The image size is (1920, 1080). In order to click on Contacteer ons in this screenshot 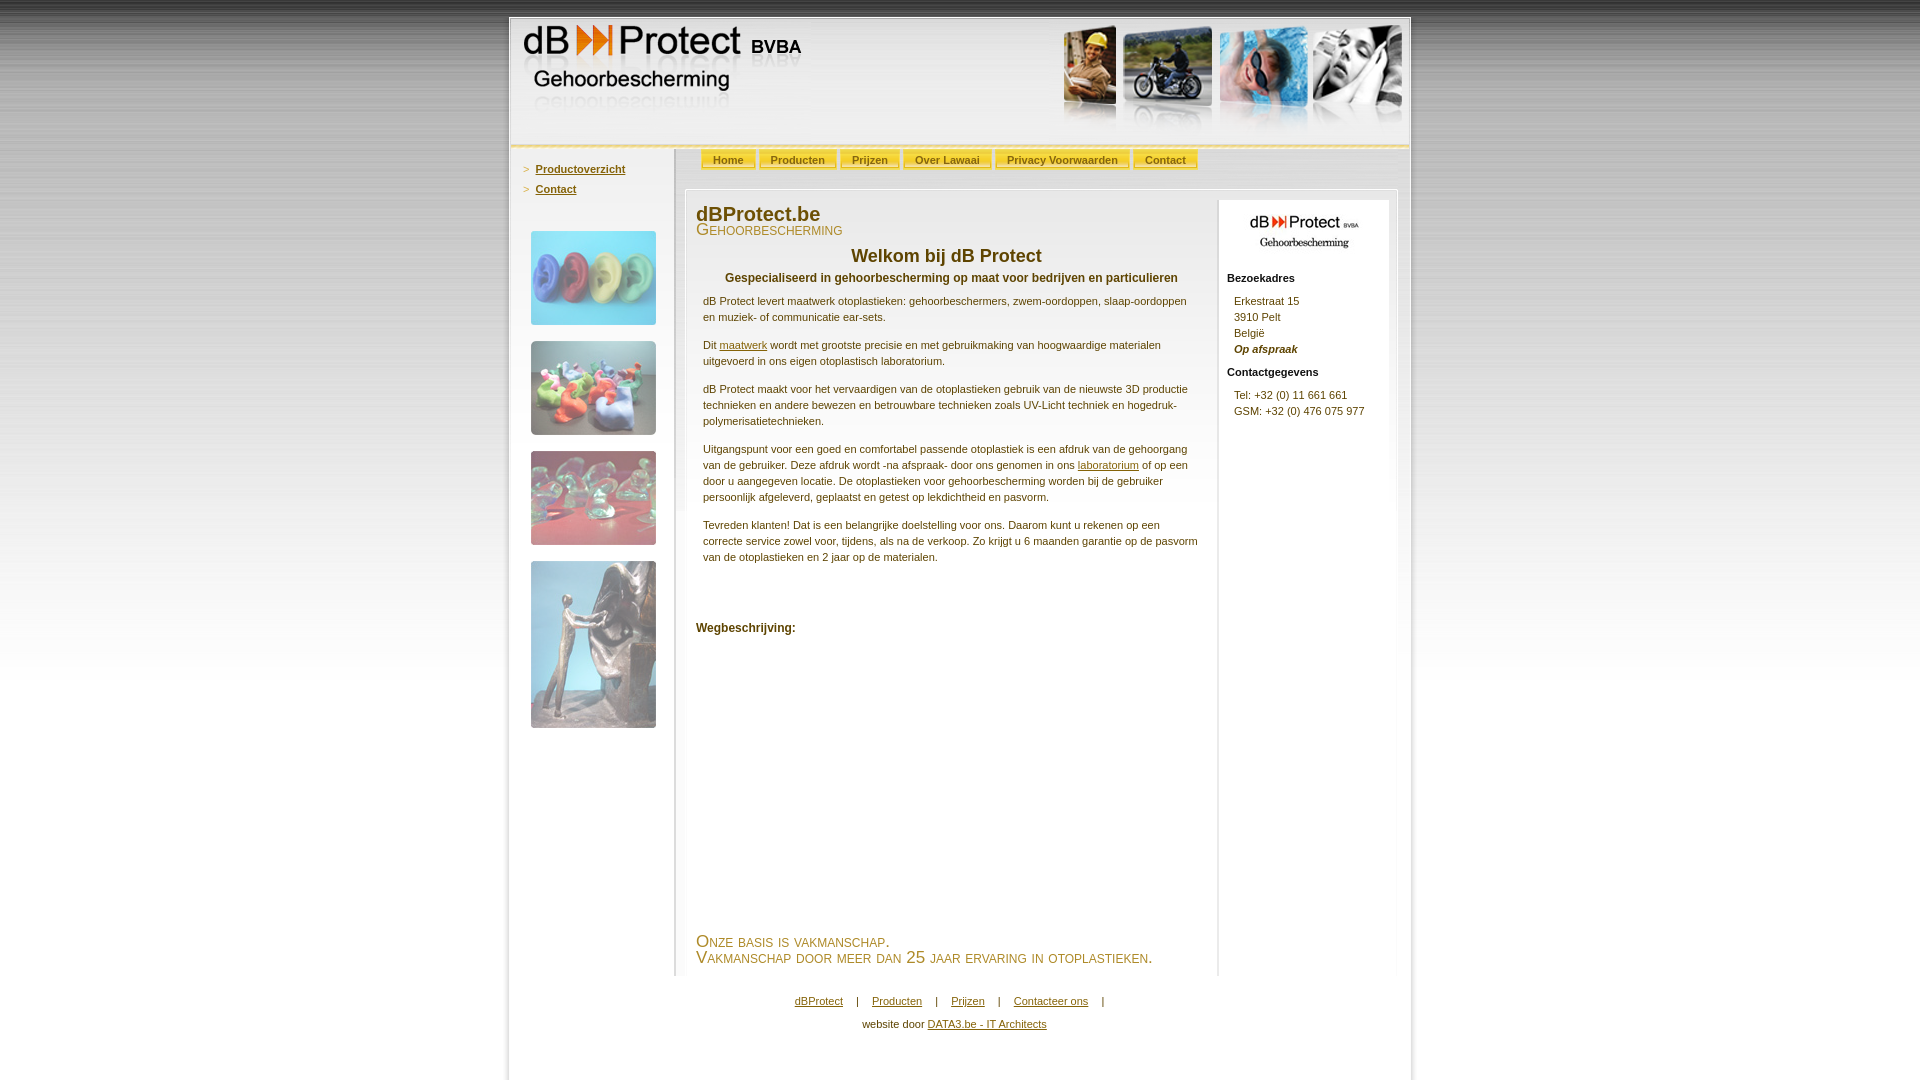, I will do `click(1051, 1001)`.